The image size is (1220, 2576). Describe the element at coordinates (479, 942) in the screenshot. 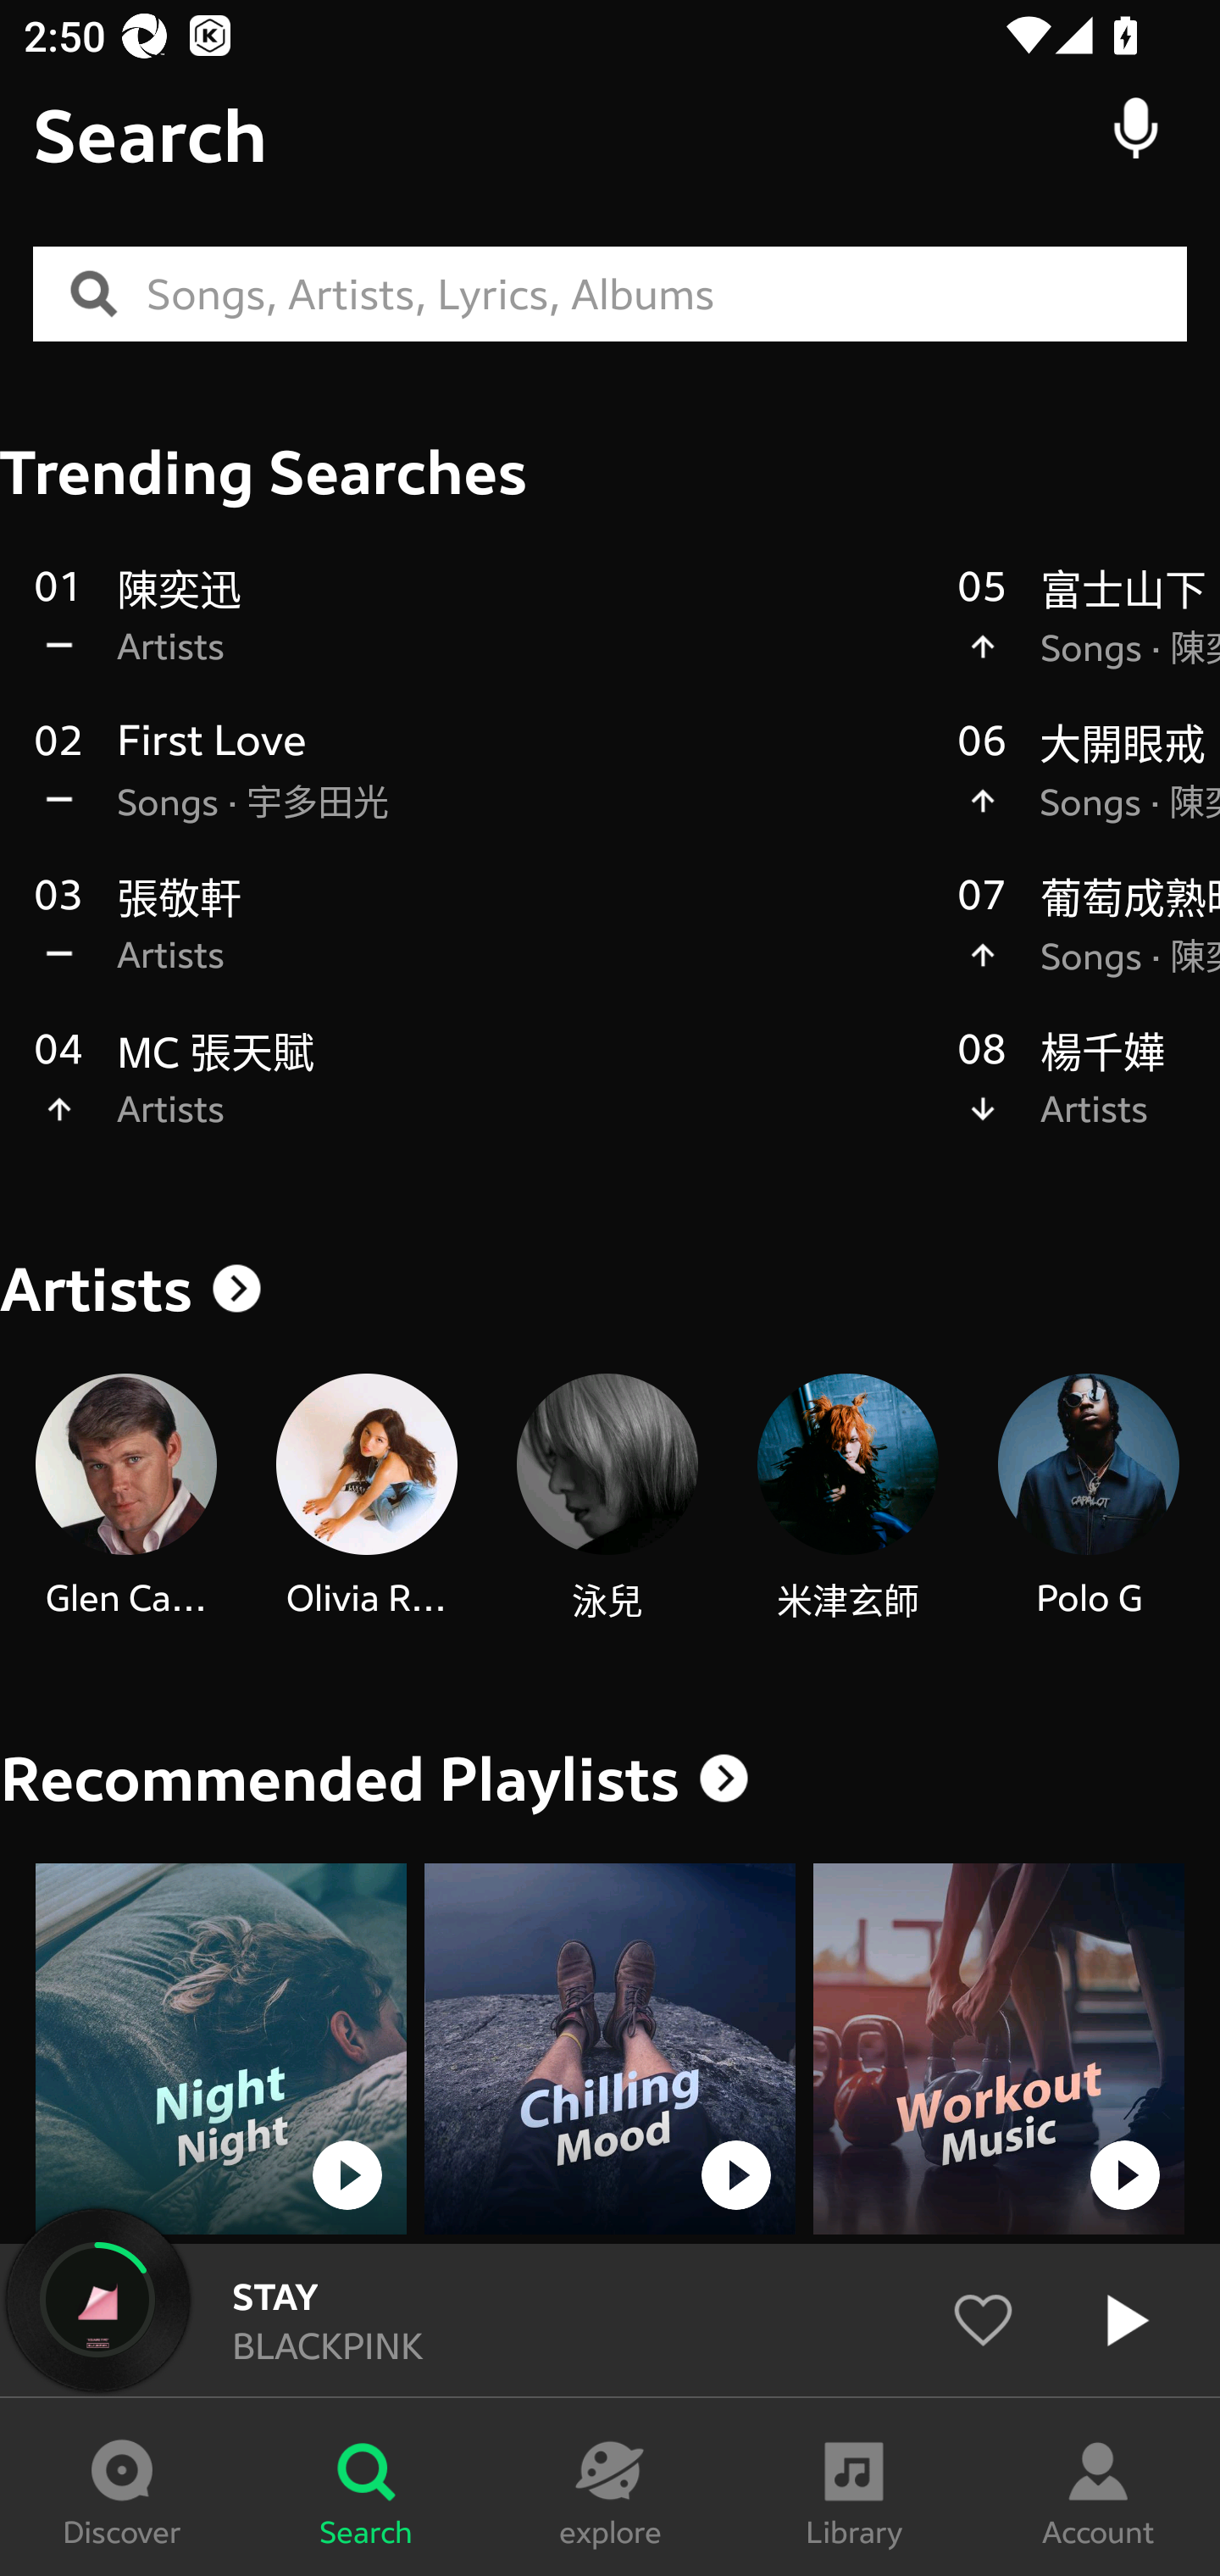

I see `03 張敬軒 Artists` at that location.